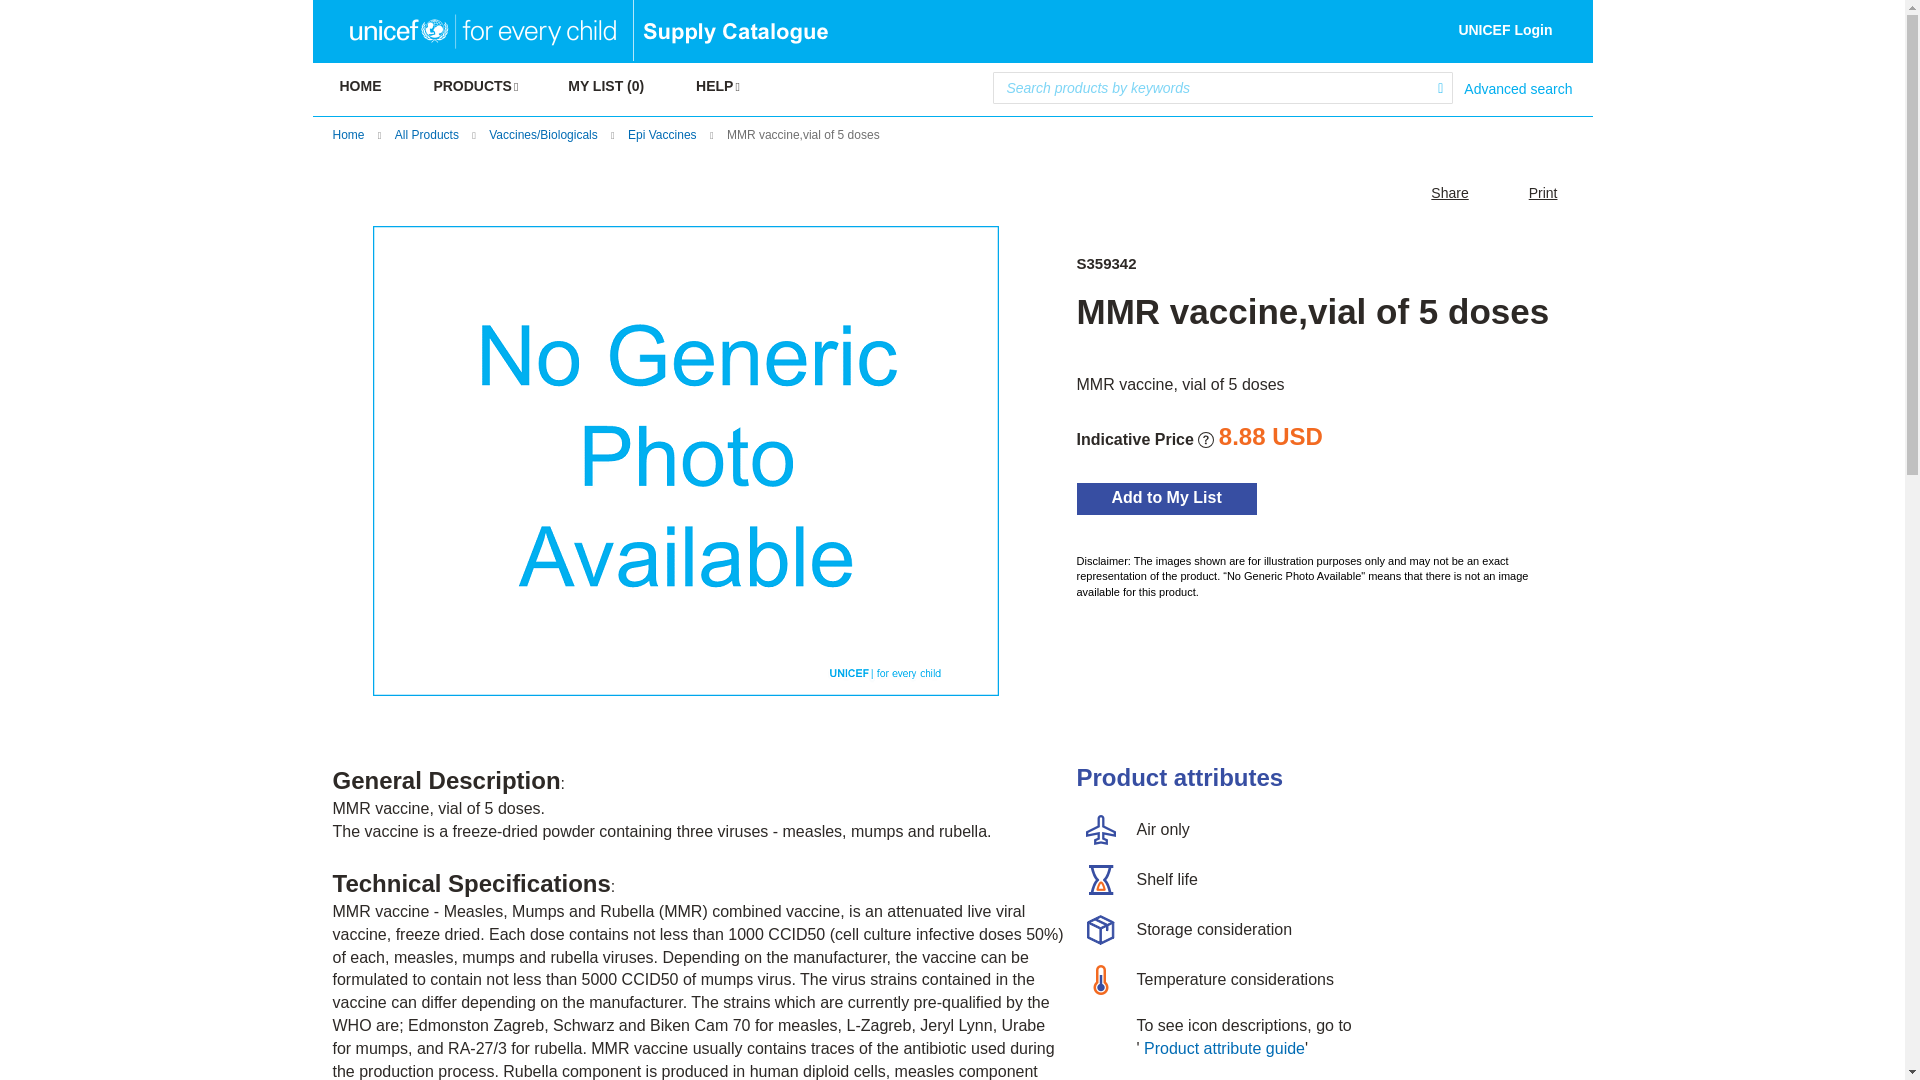  I want to click on All Products, so click(426, 134).